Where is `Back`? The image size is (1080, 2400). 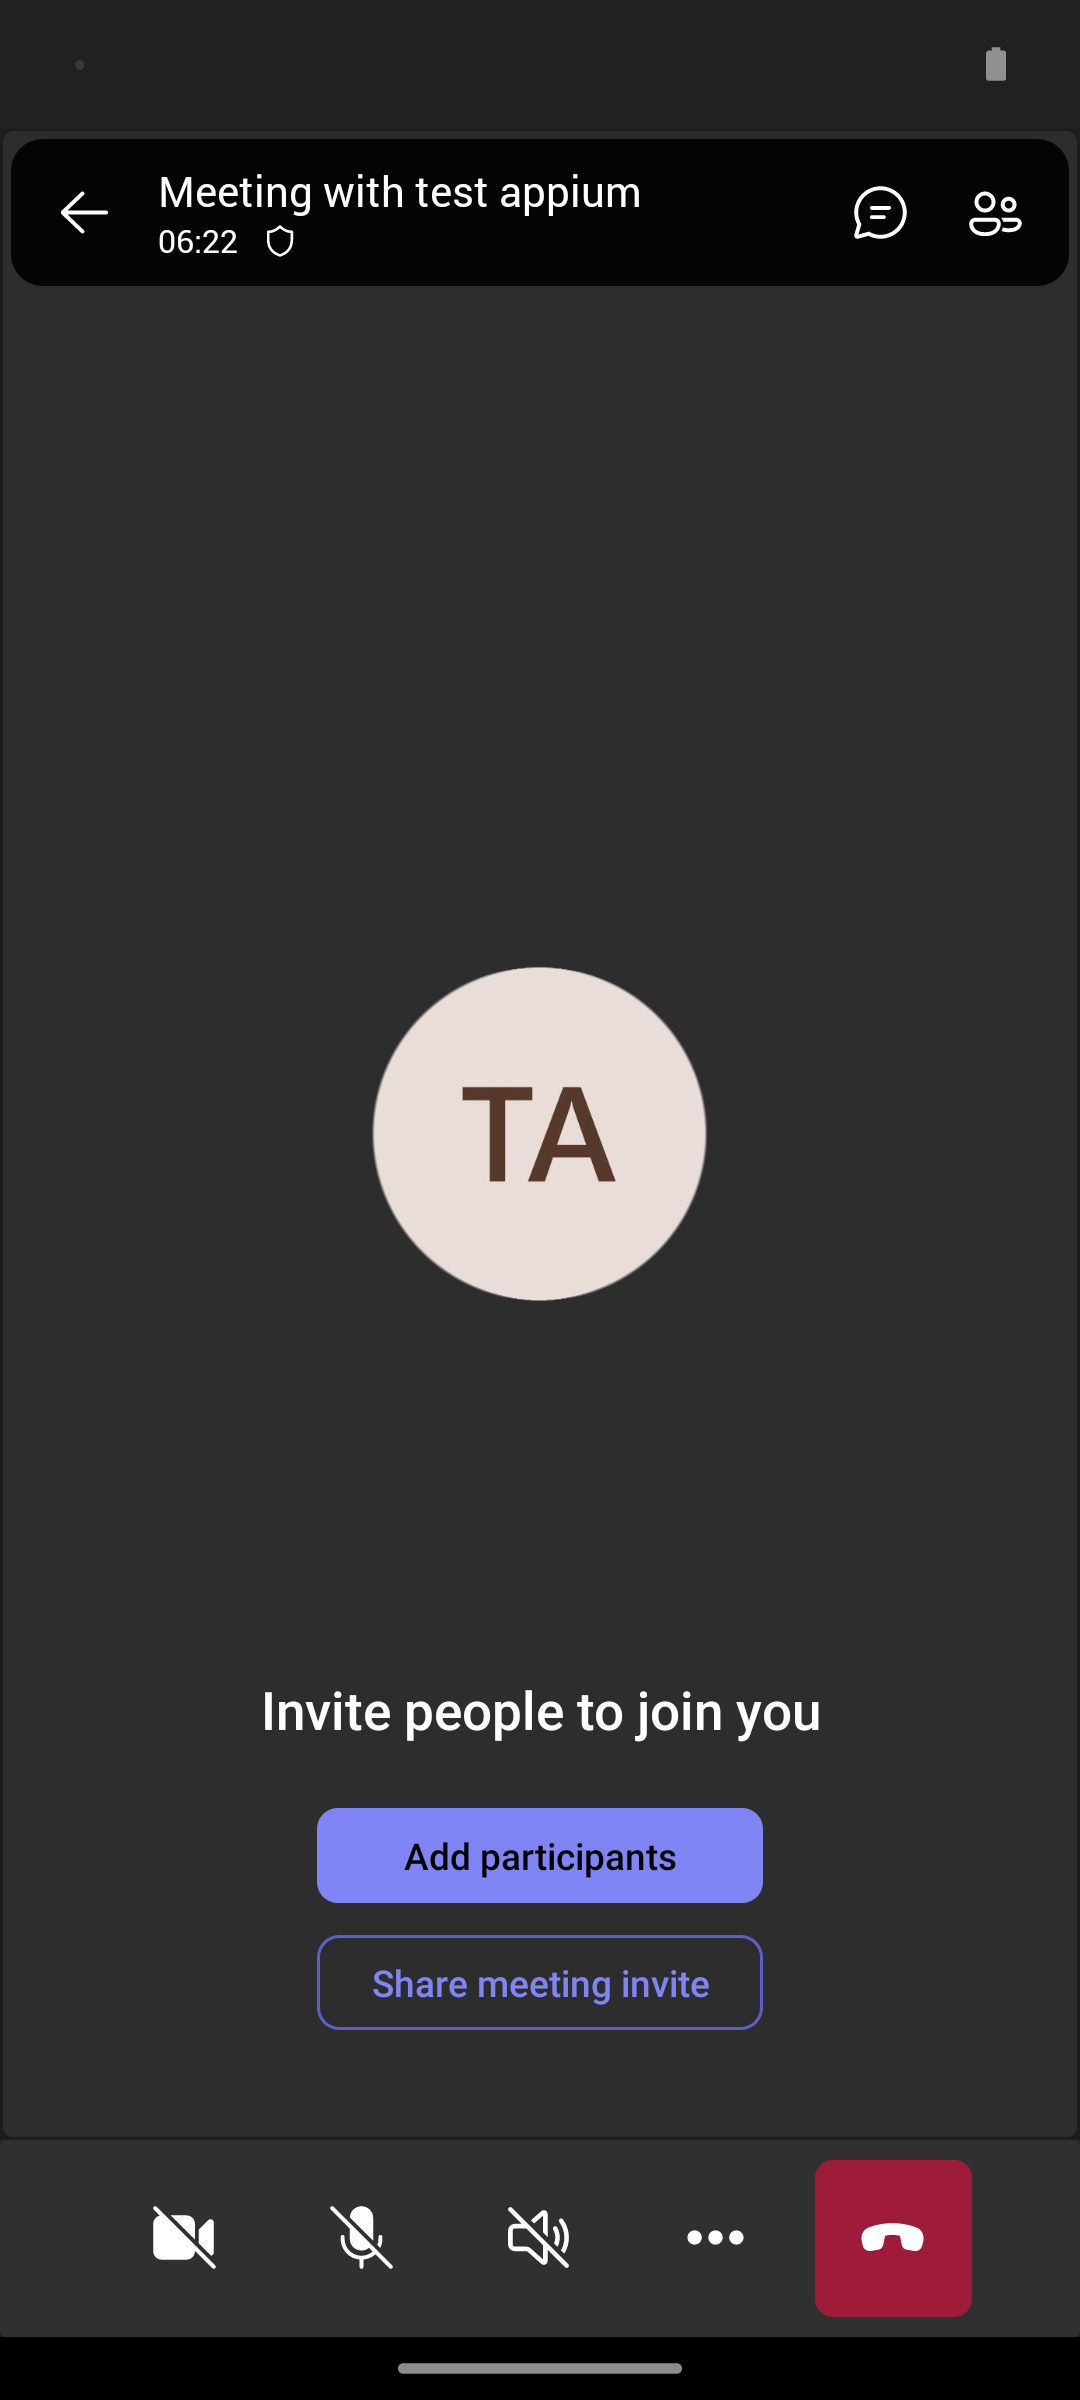 Back is located at coordinates (84, 212).